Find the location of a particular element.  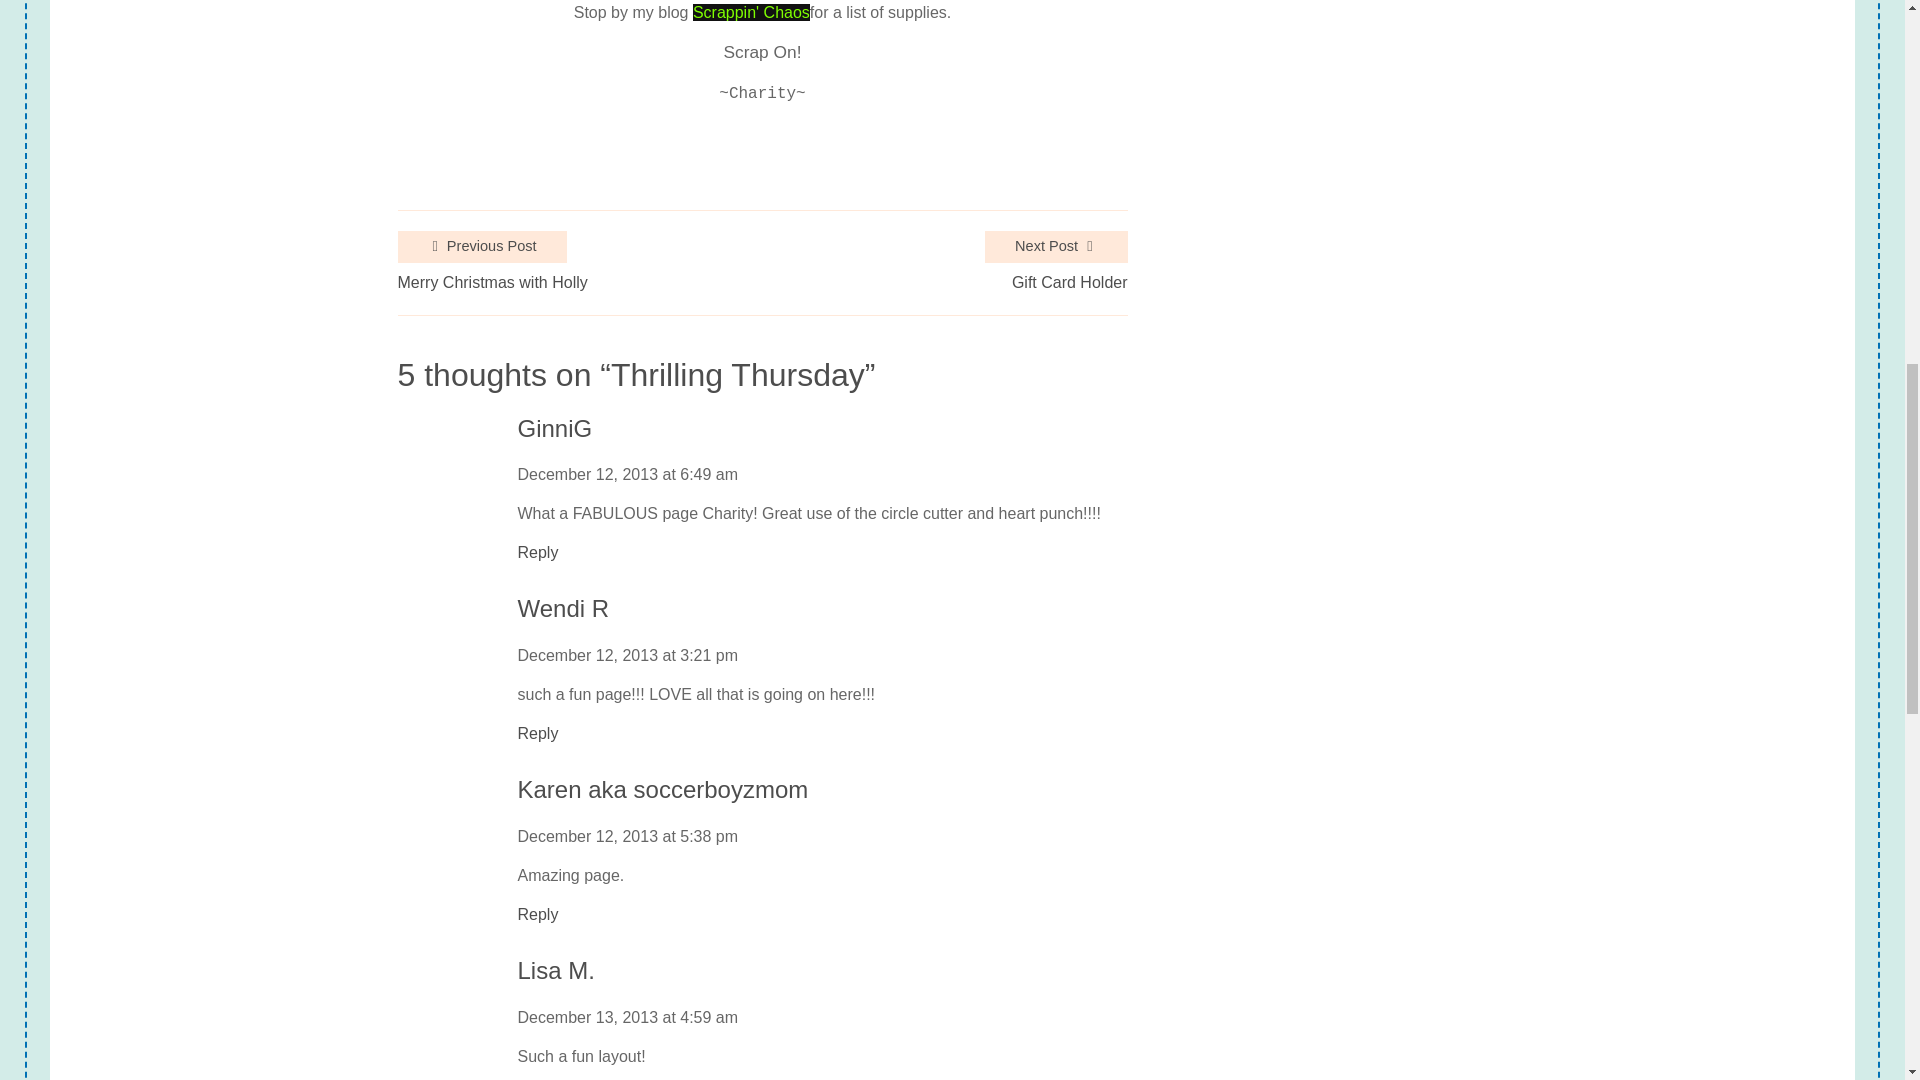

Wendi R is located at coordinates (564, 610).